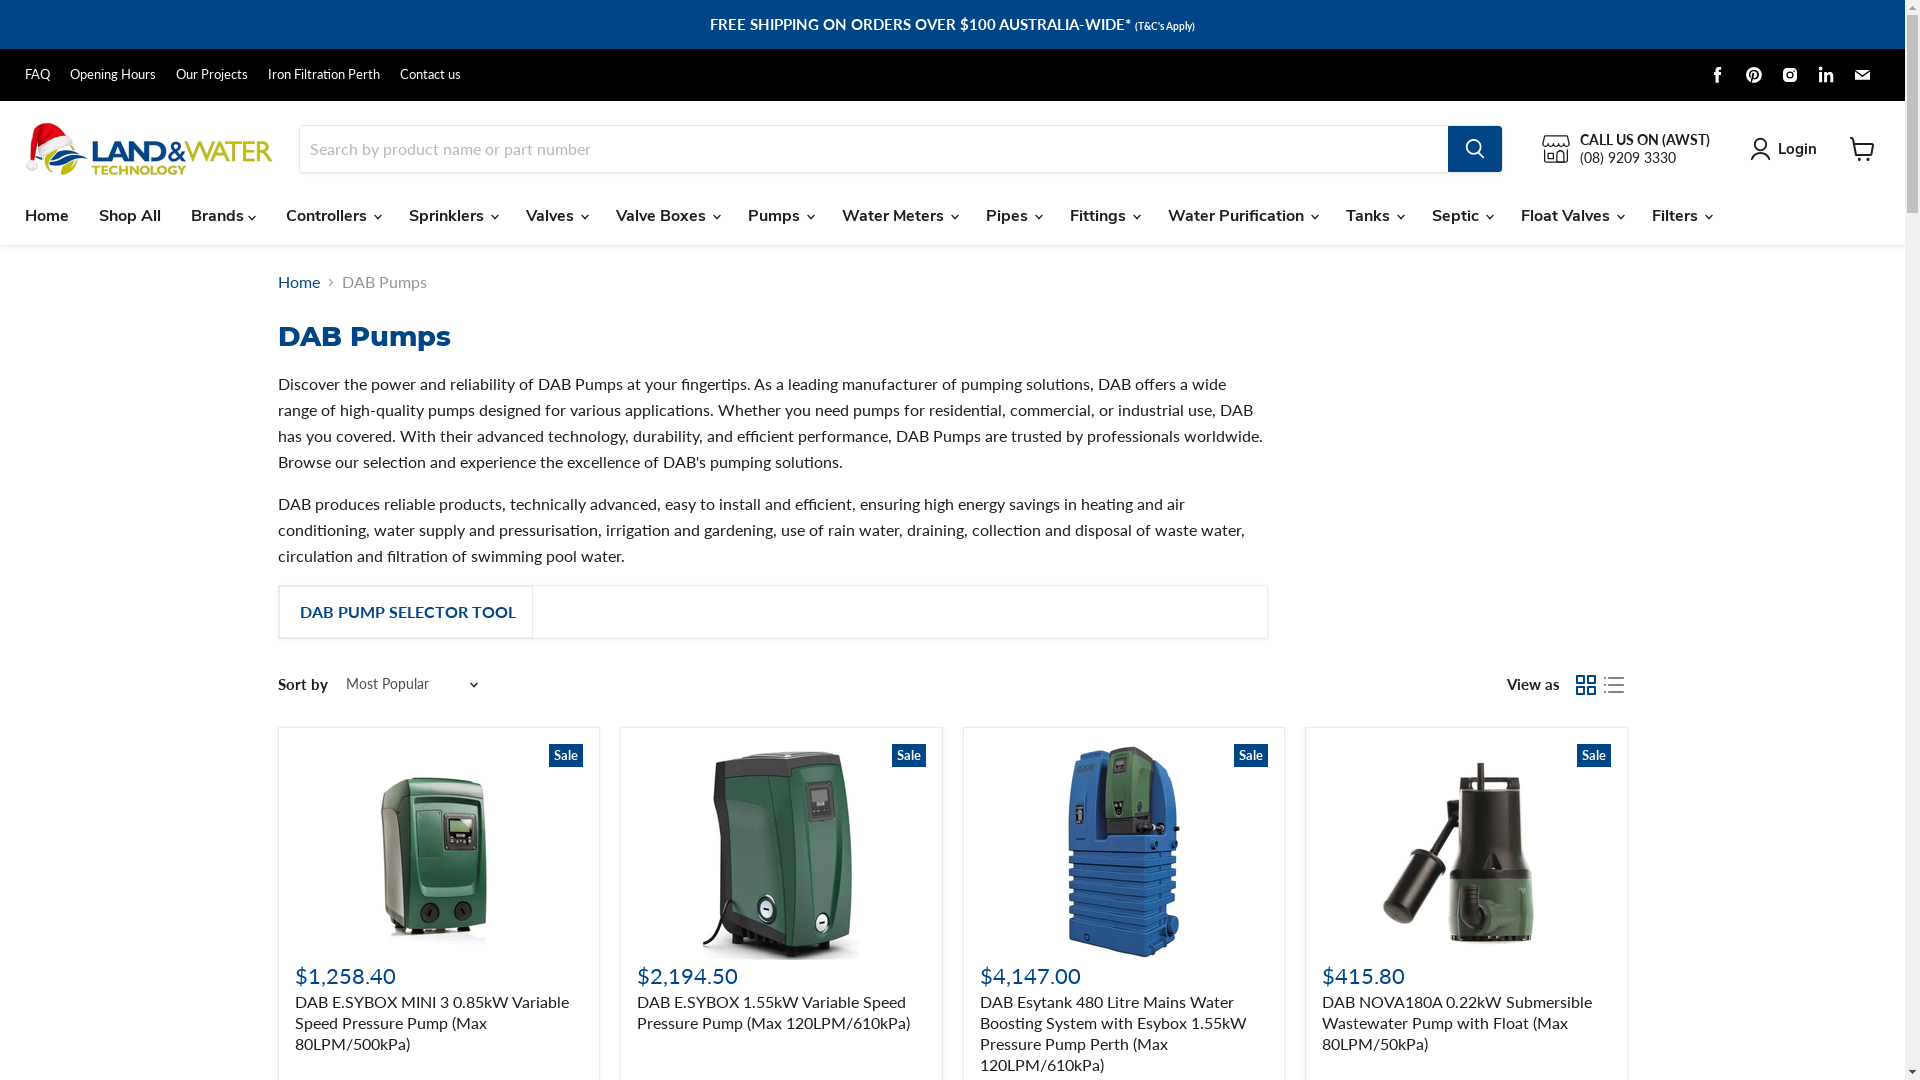 The height and width of the screenshot is (1080, 1920). What do you see at coordinates (299, 282) in the screenshot?
I see `Home` at bounding box center [299, 282].